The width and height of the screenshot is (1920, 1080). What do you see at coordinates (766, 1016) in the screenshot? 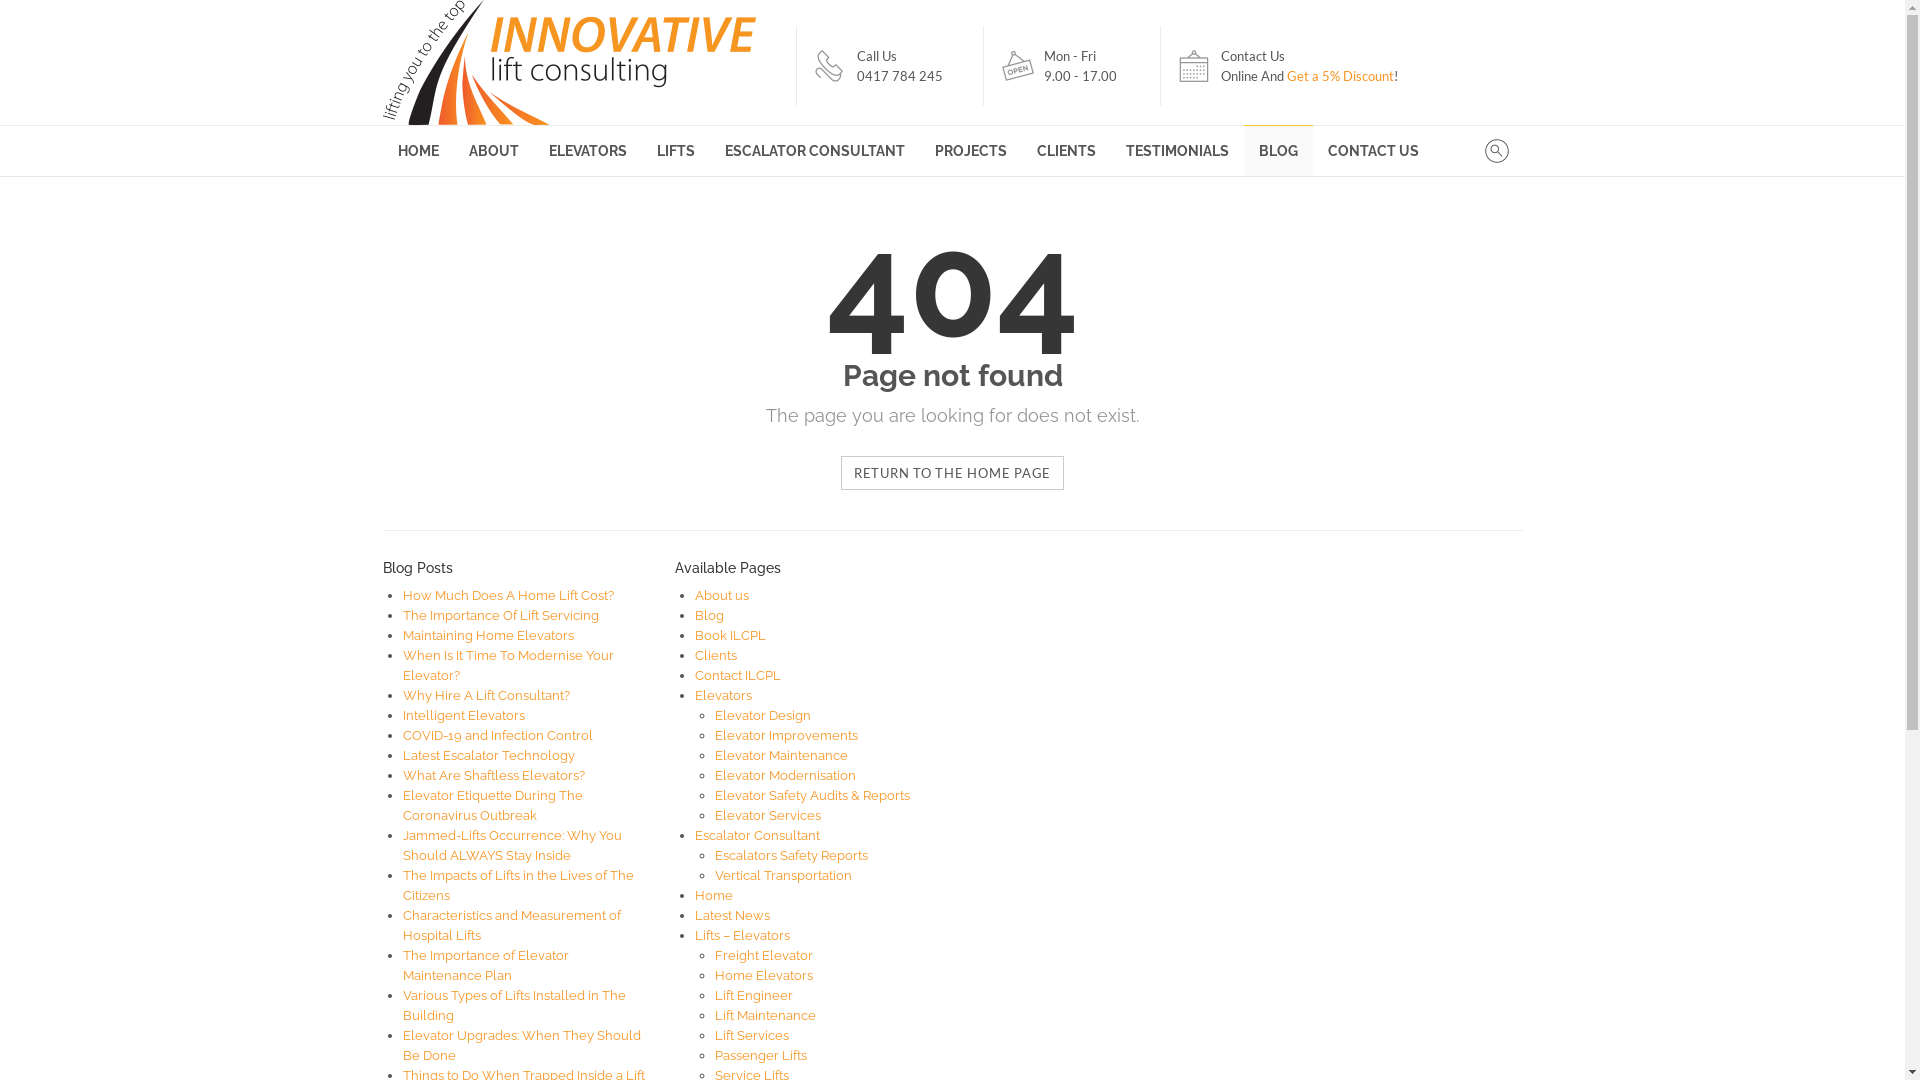
I see `Lift Maintenance` at bounding box center [766, 1016].